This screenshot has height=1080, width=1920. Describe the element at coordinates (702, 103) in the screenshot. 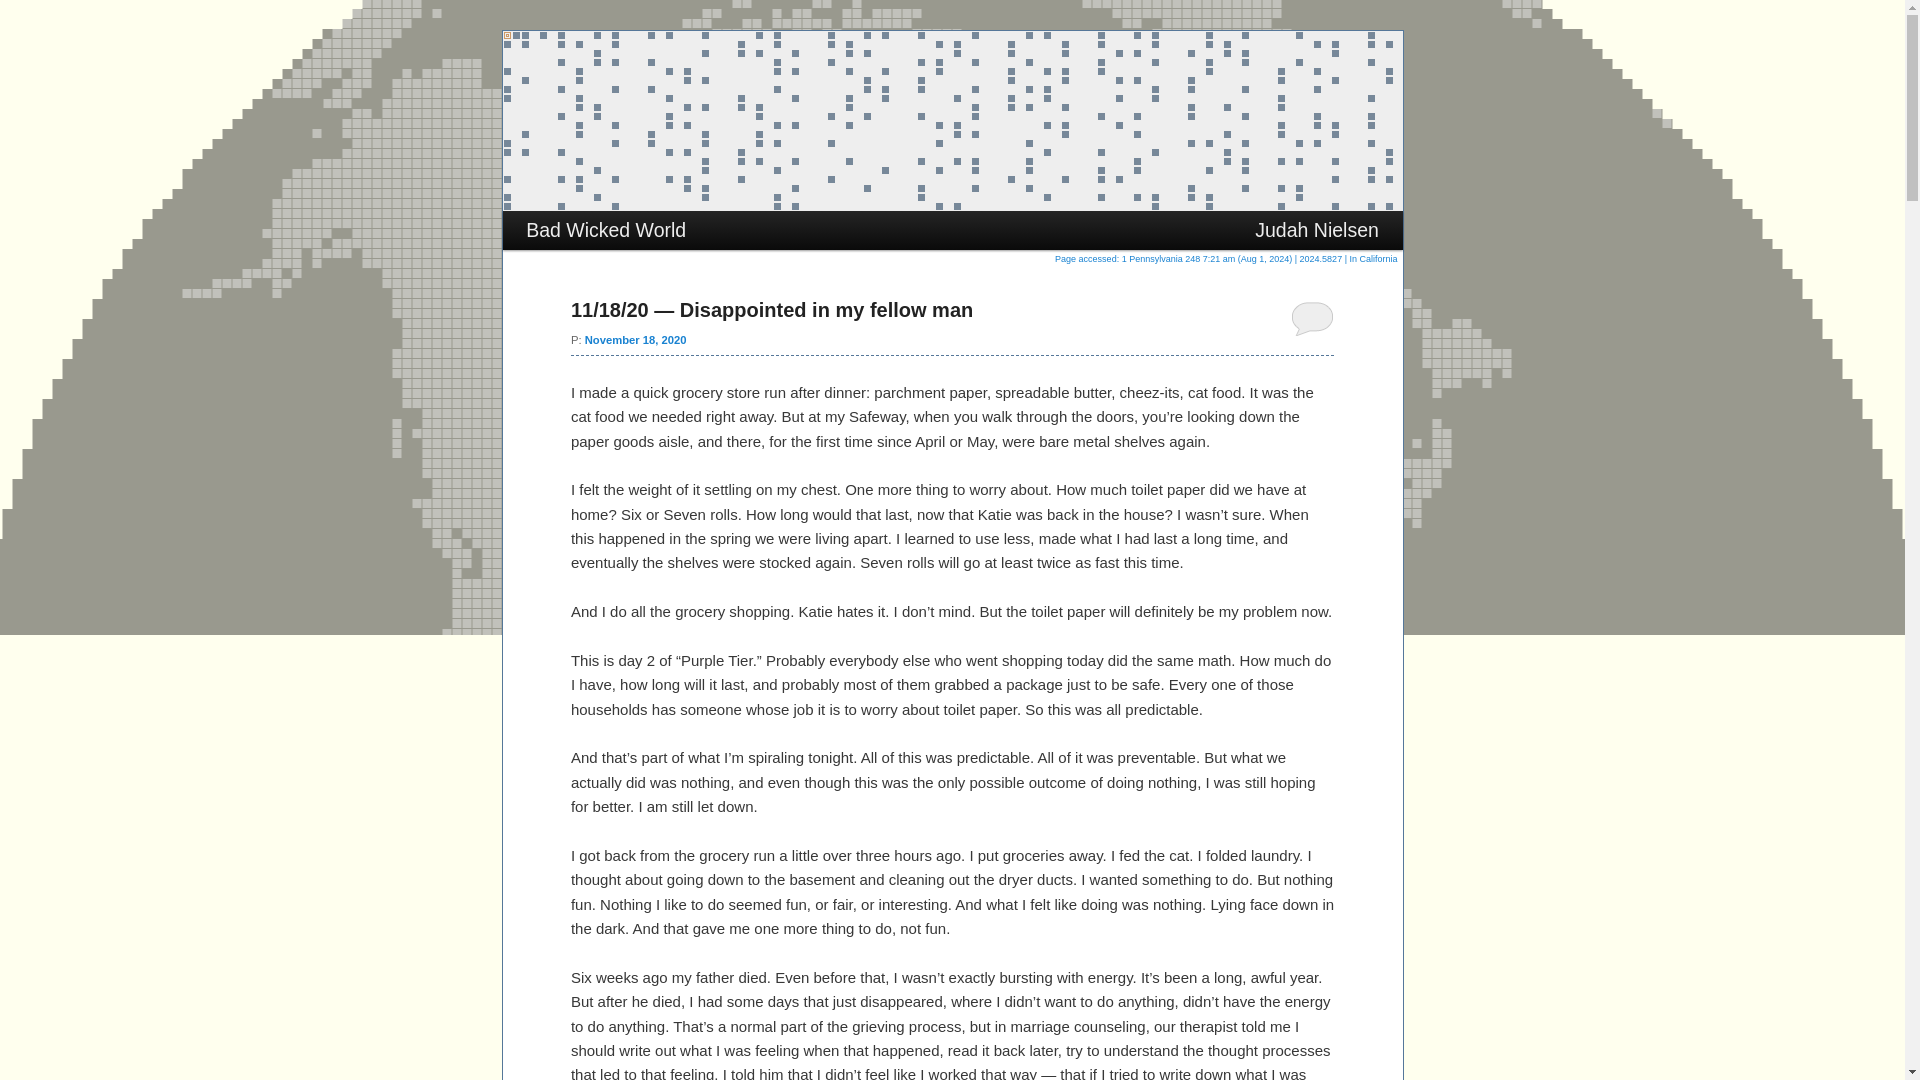

I see `Bad Wicked World` at that location.